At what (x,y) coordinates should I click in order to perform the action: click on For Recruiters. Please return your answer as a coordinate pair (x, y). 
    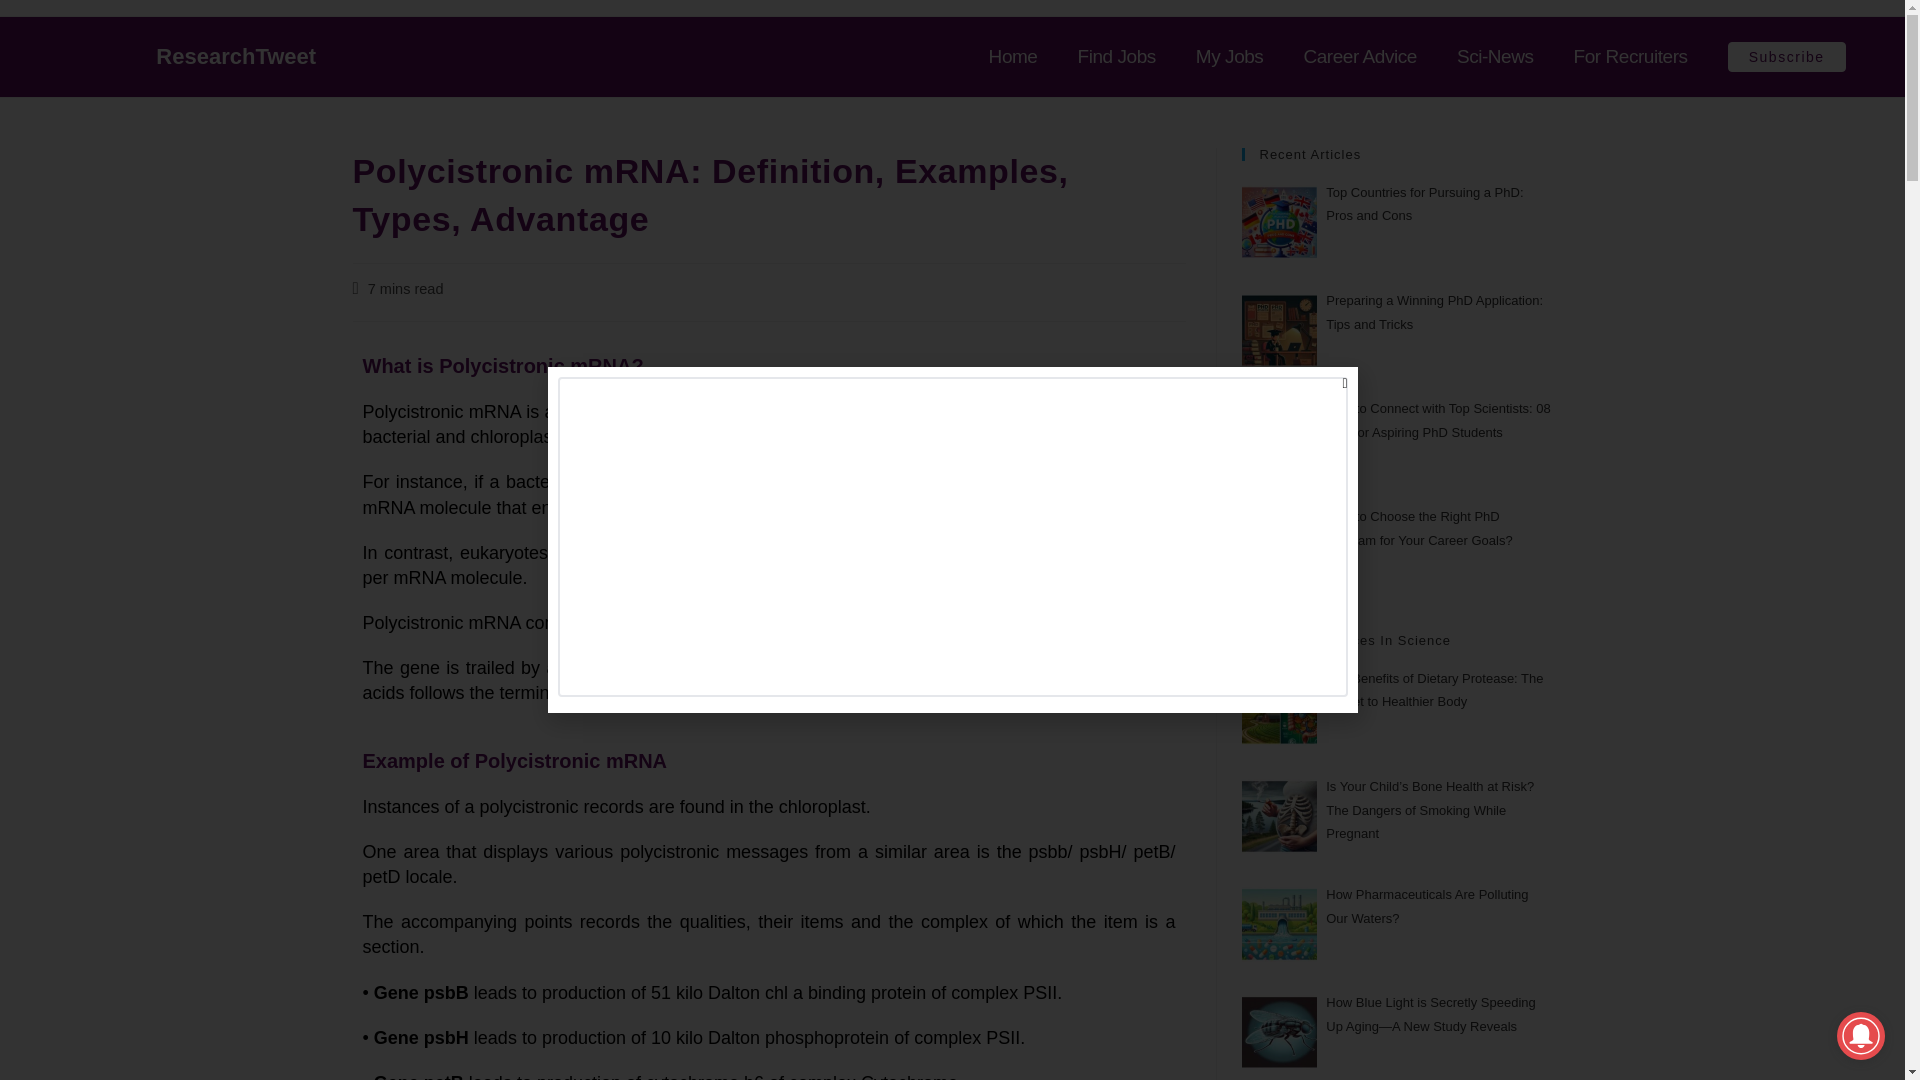
    Looking at the image, I should click on (1630, 57).